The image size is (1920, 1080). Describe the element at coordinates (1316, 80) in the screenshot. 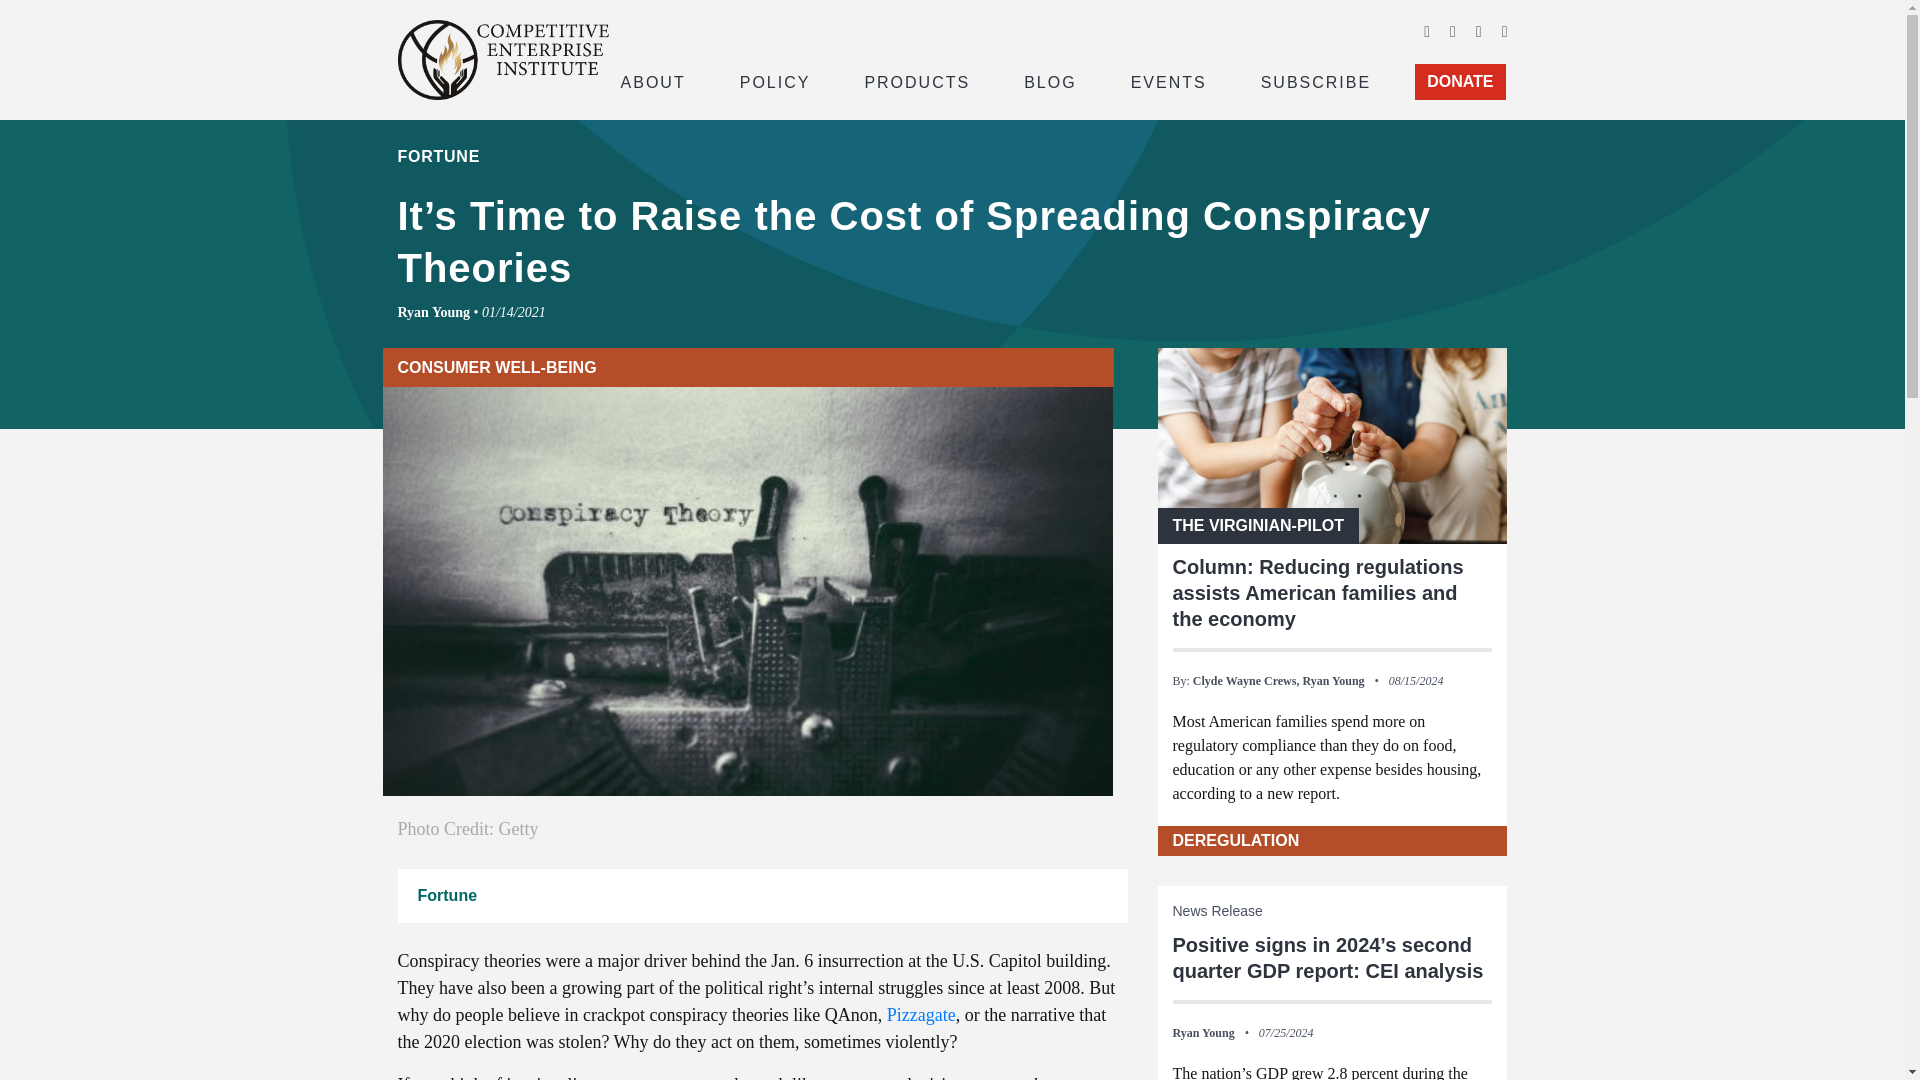

I see `SUBSCRIBE` at that location.